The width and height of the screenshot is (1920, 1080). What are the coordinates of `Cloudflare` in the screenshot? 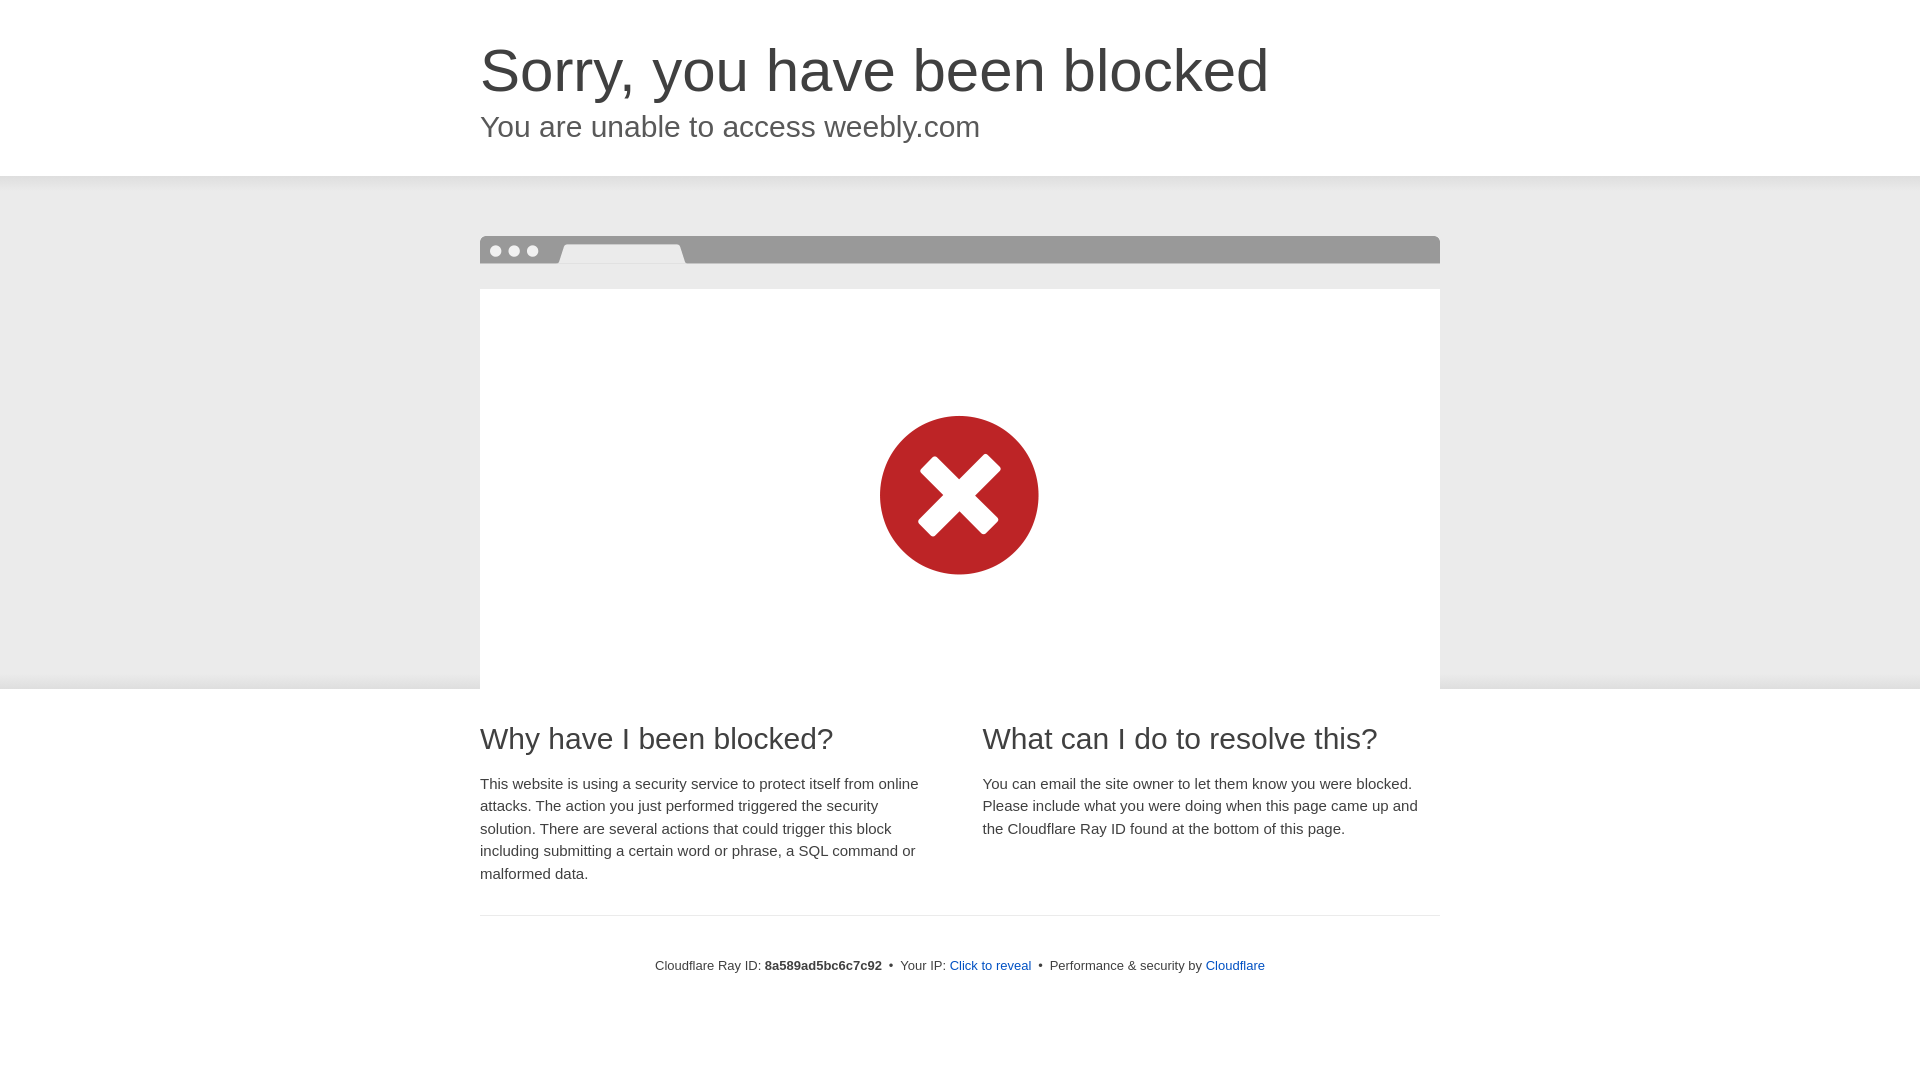 It's located at (1235, 965).